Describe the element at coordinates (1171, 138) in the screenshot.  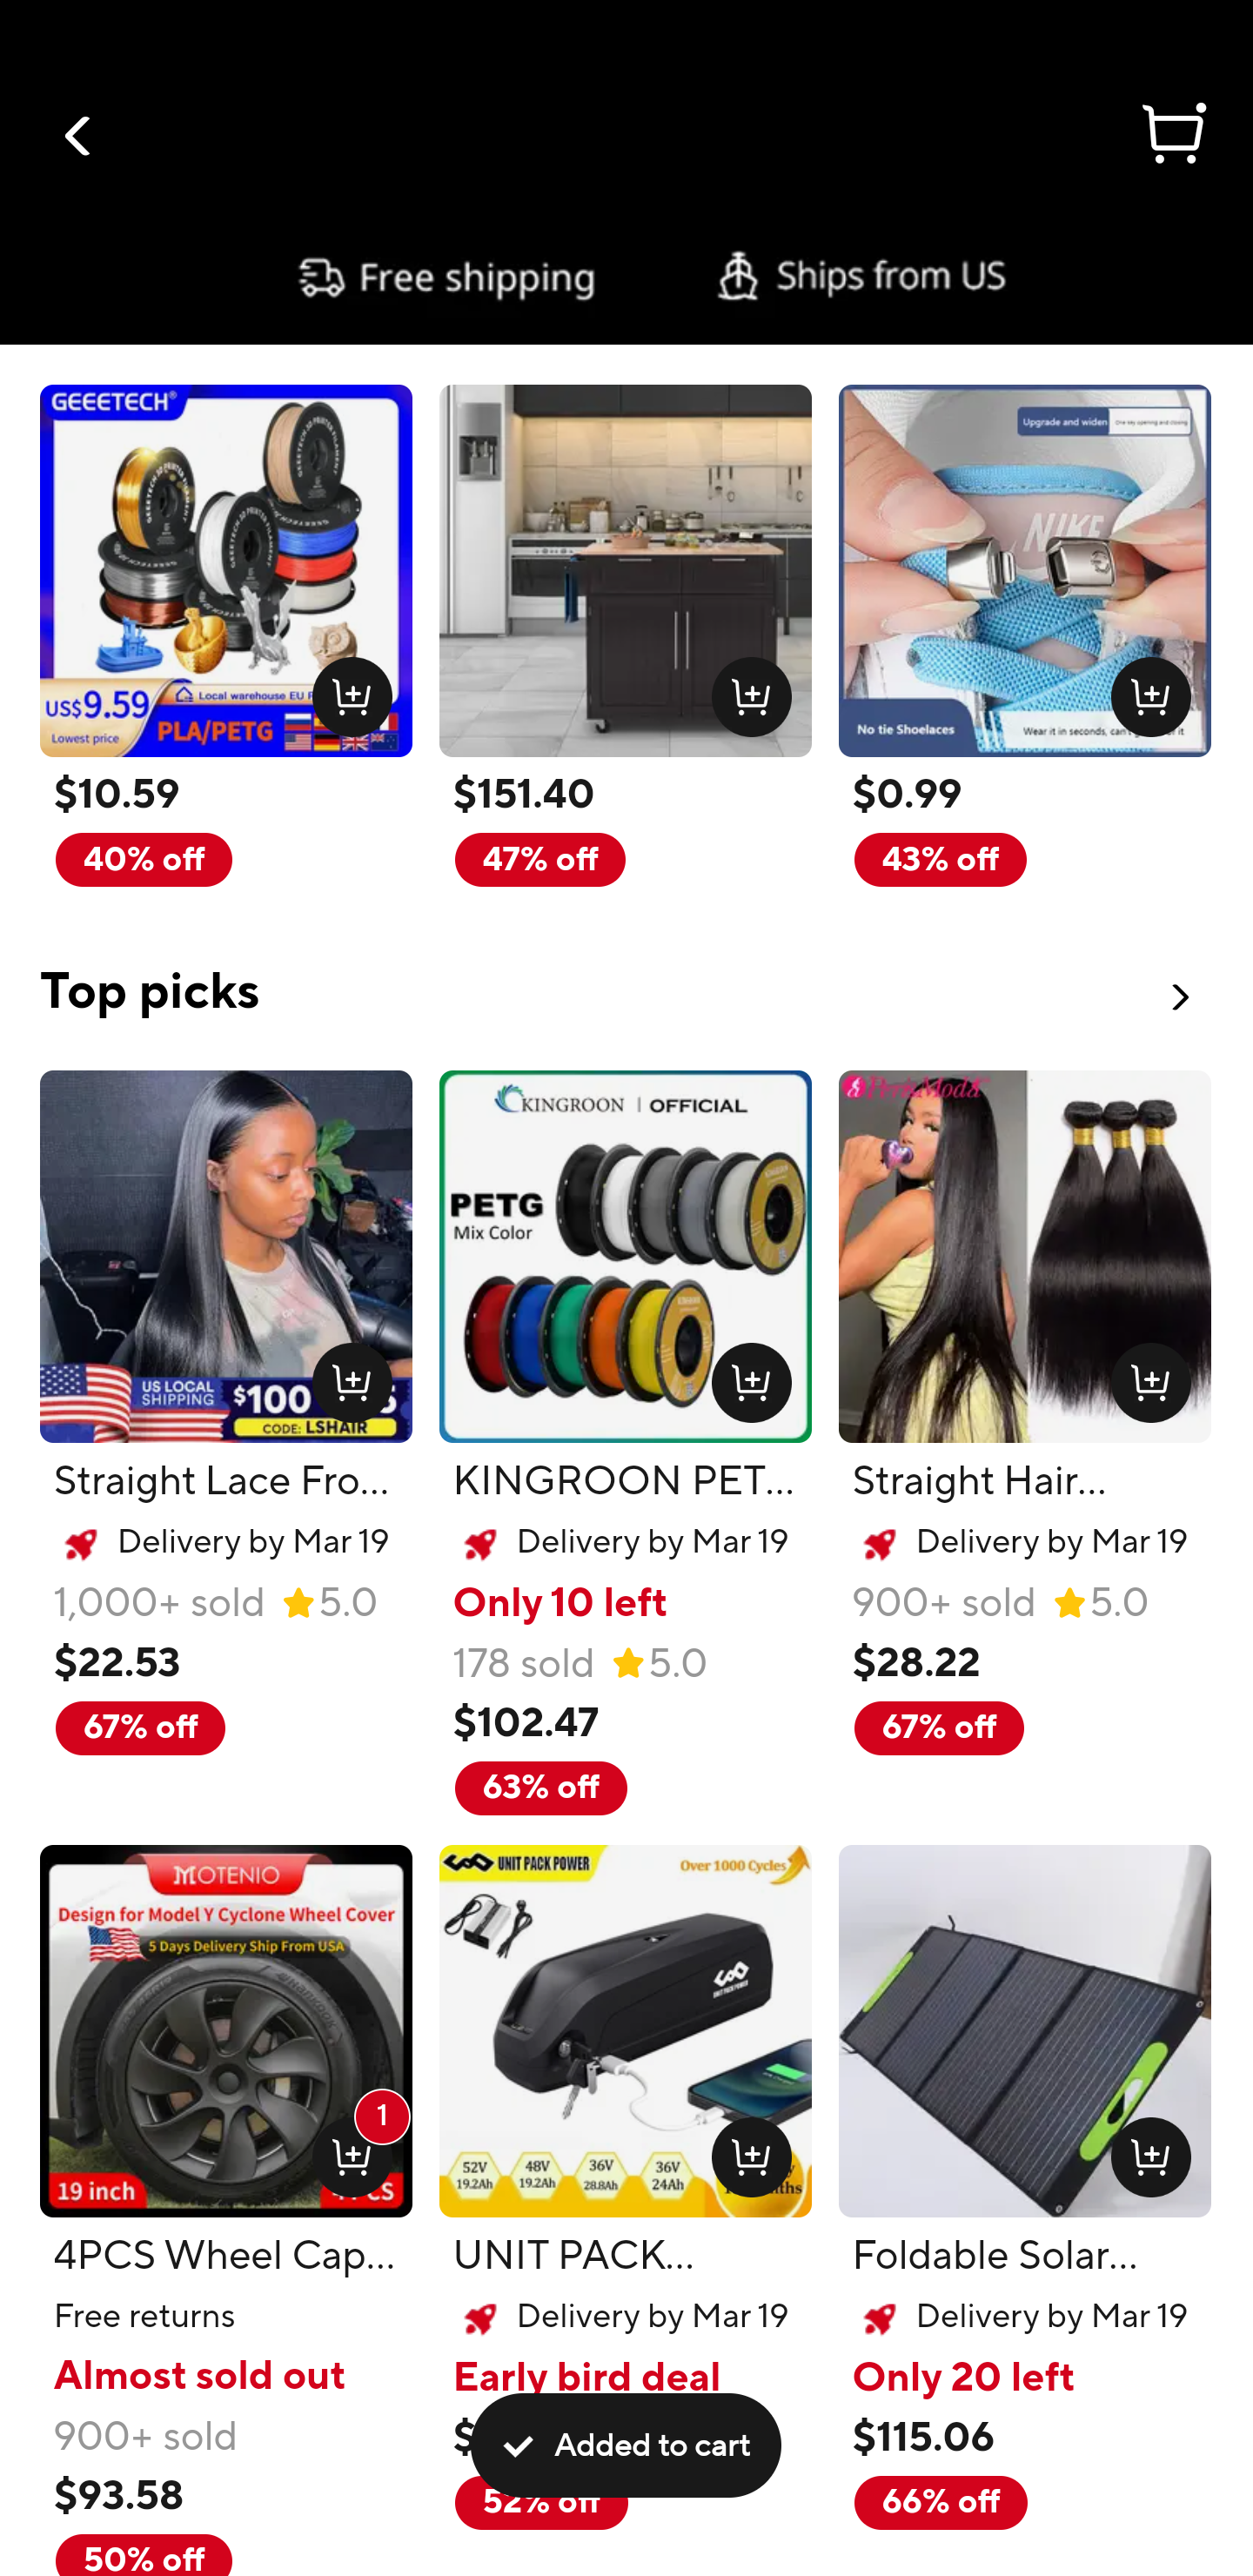
I see `𓟄` at that location.